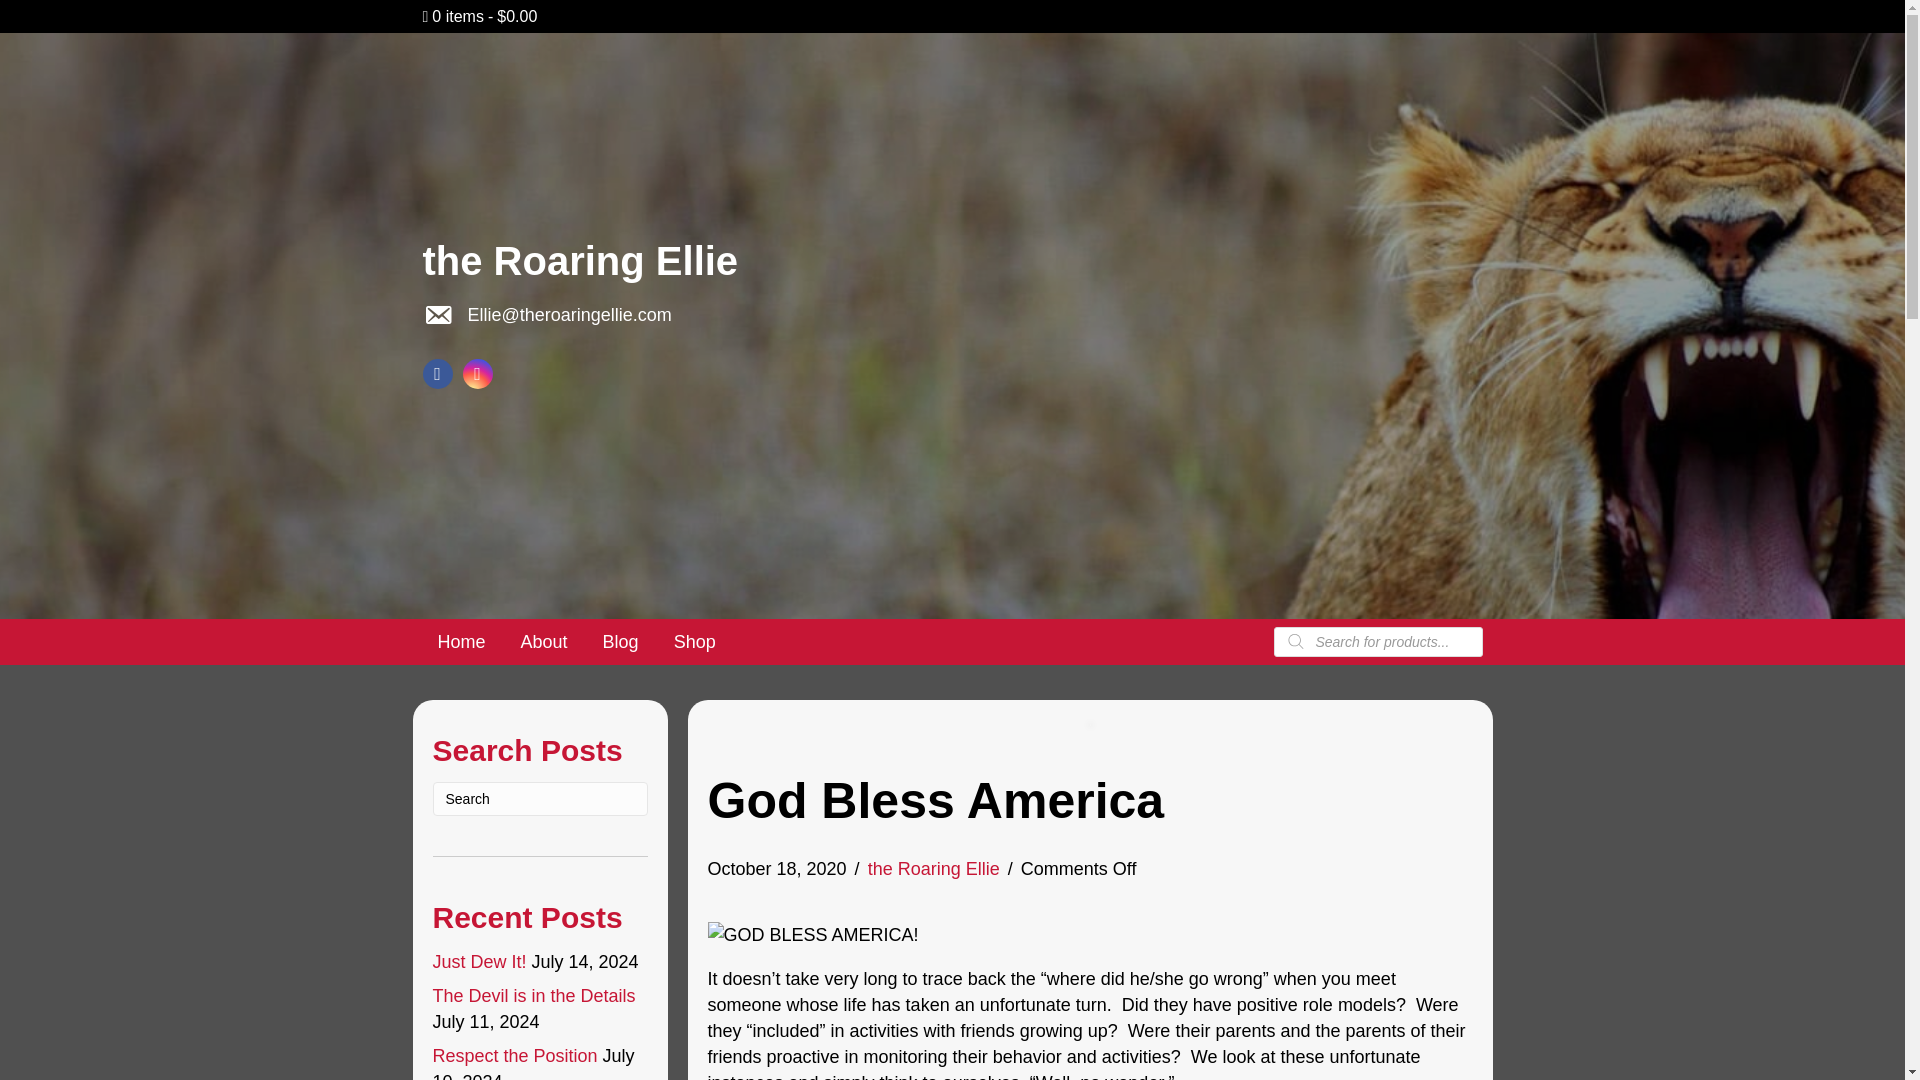 The image size is (1920, 1080). I want to click on Respect the Position, so click(514, 1056).